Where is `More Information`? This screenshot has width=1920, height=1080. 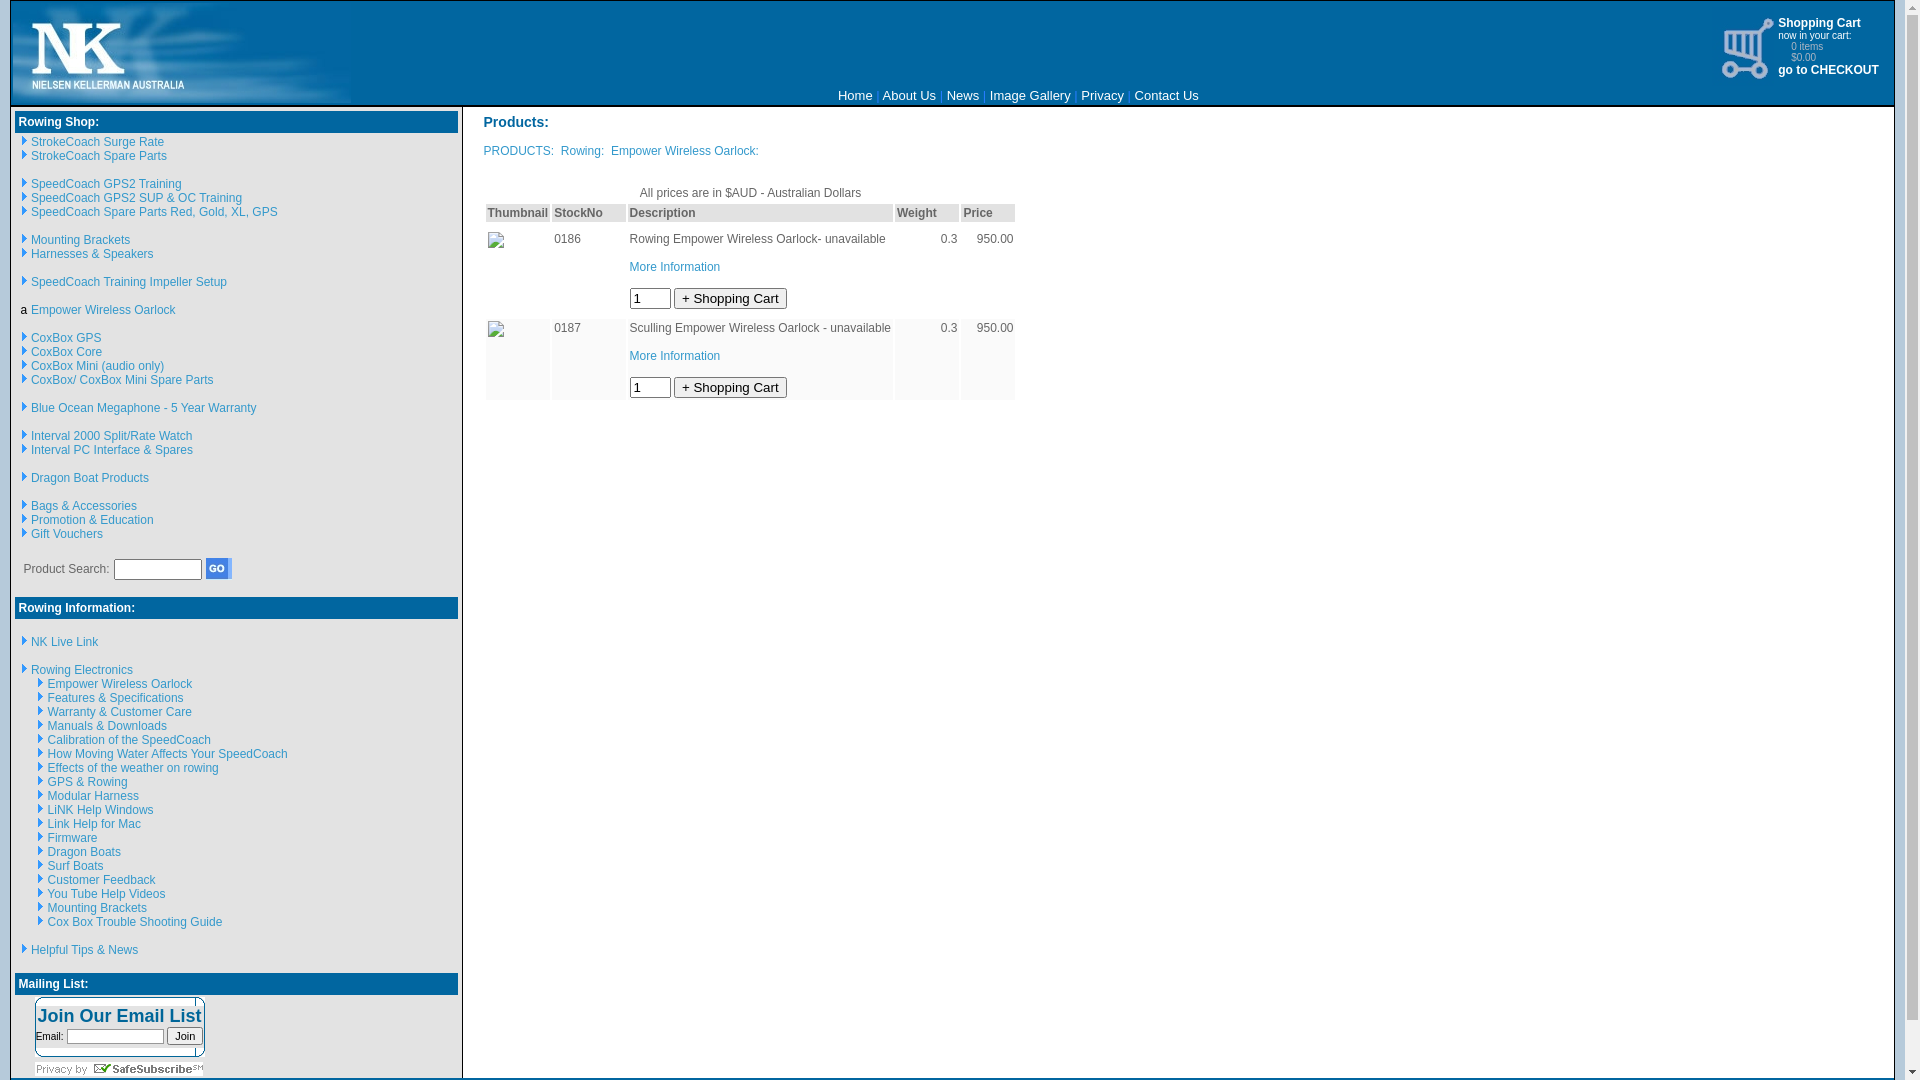
More Information is located at coordinates (676, 356).